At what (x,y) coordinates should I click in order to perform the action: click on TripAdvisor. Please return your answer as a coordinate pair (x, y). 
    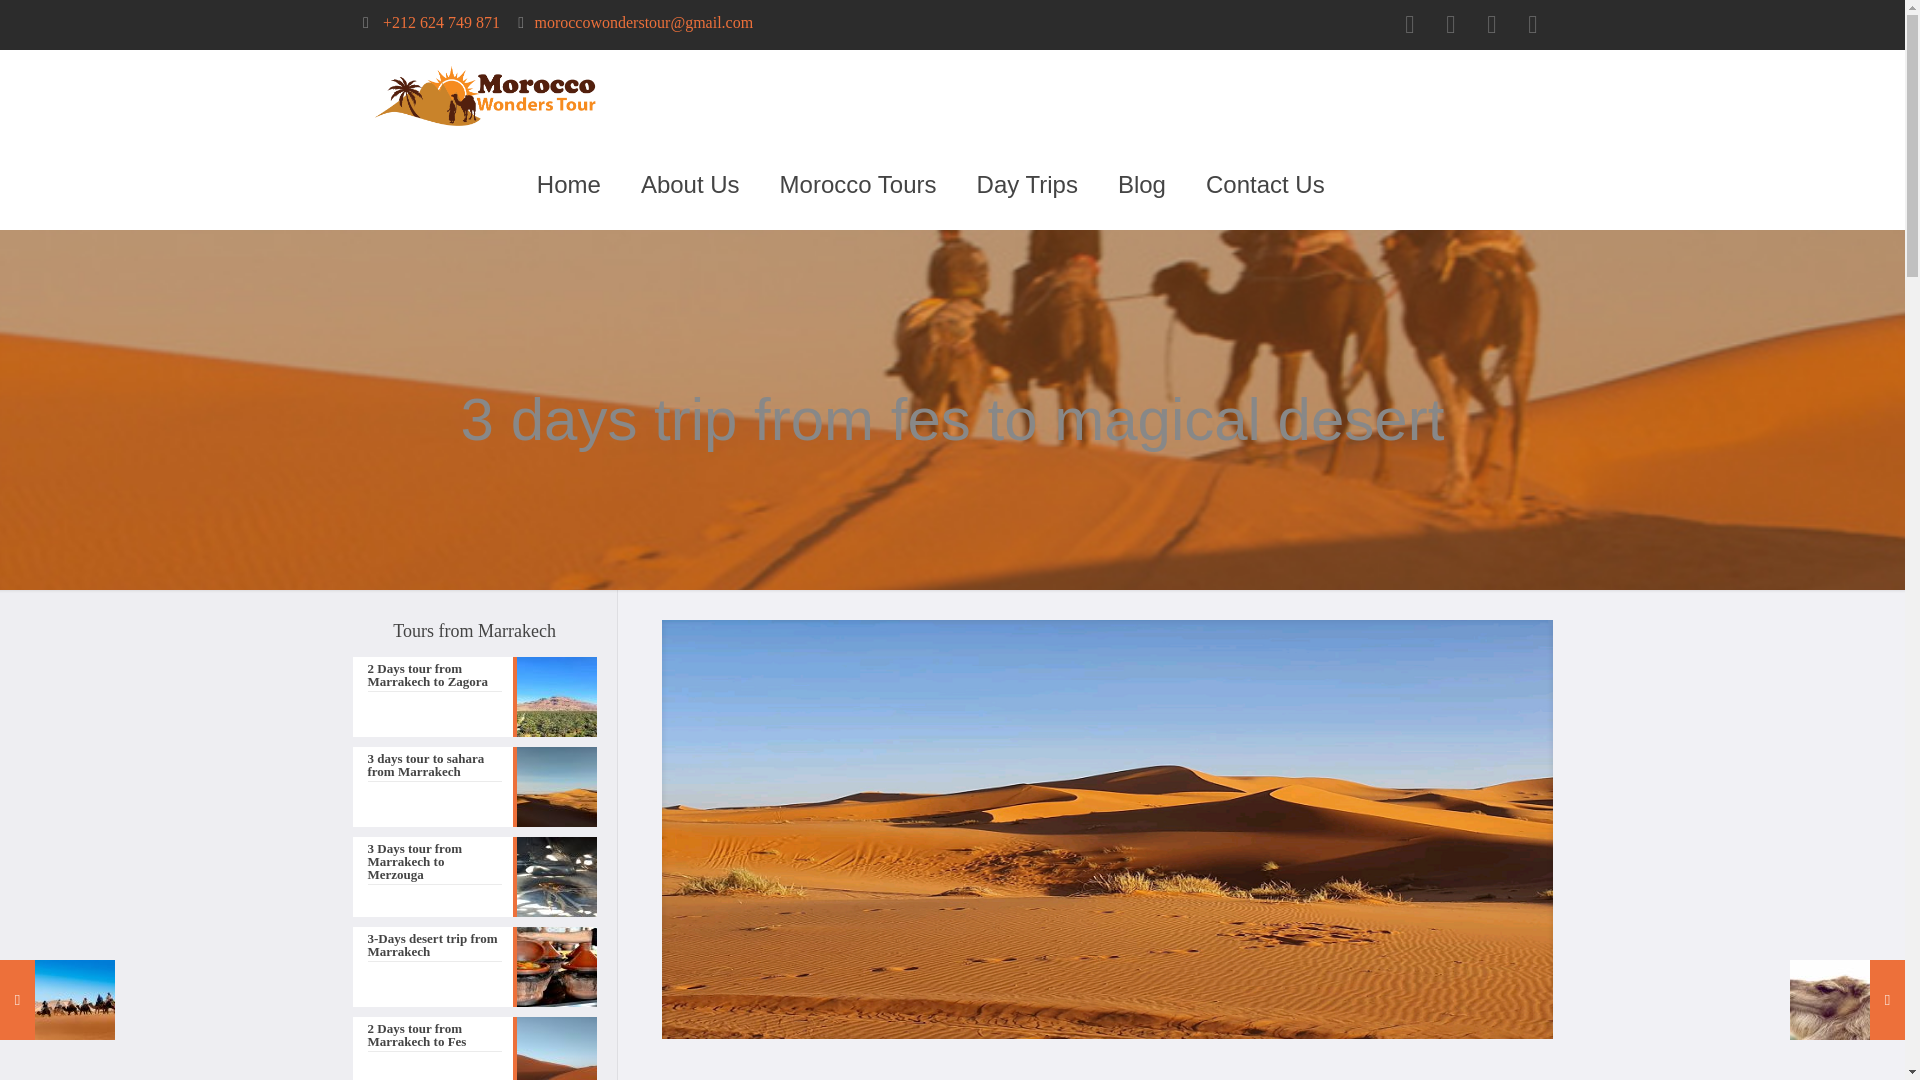
    Looking at the image, I should click on (1532, 28).